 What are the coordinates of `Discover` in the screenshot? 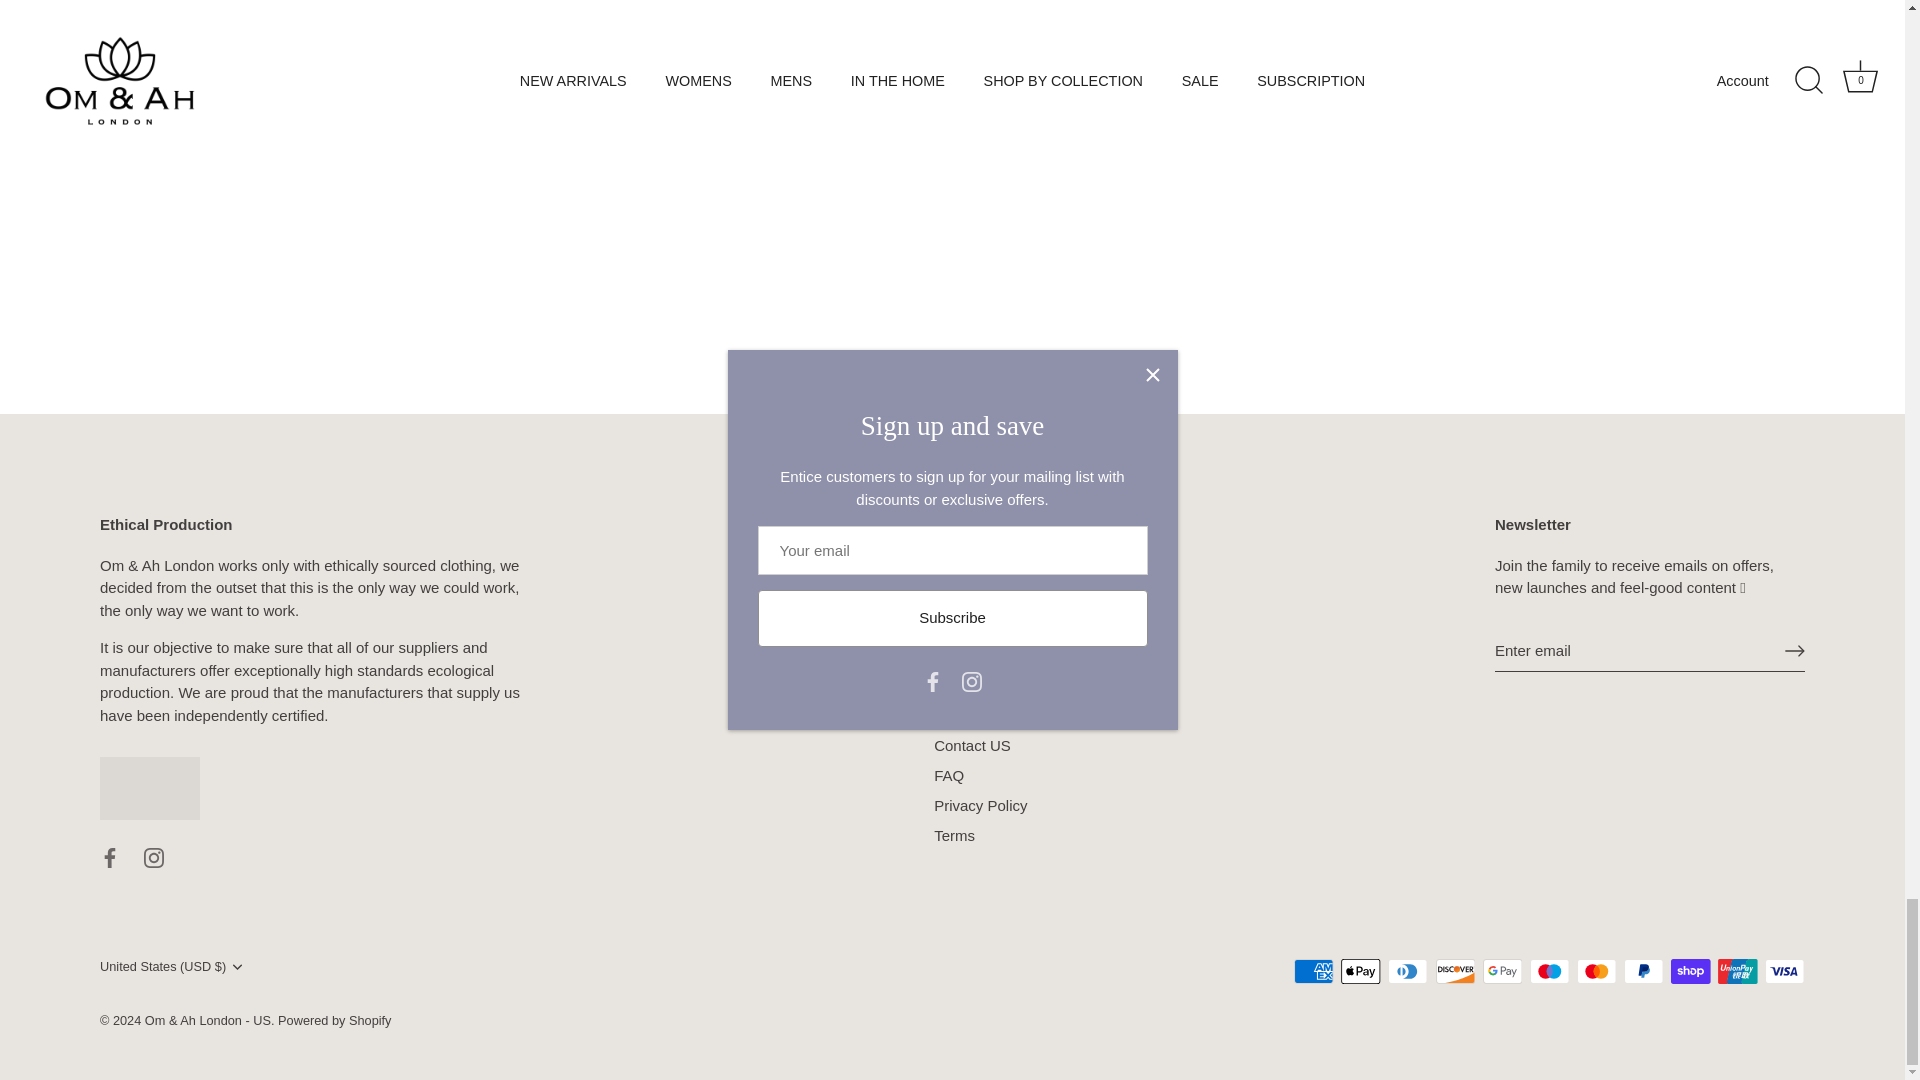 It's located at (1456, 971).